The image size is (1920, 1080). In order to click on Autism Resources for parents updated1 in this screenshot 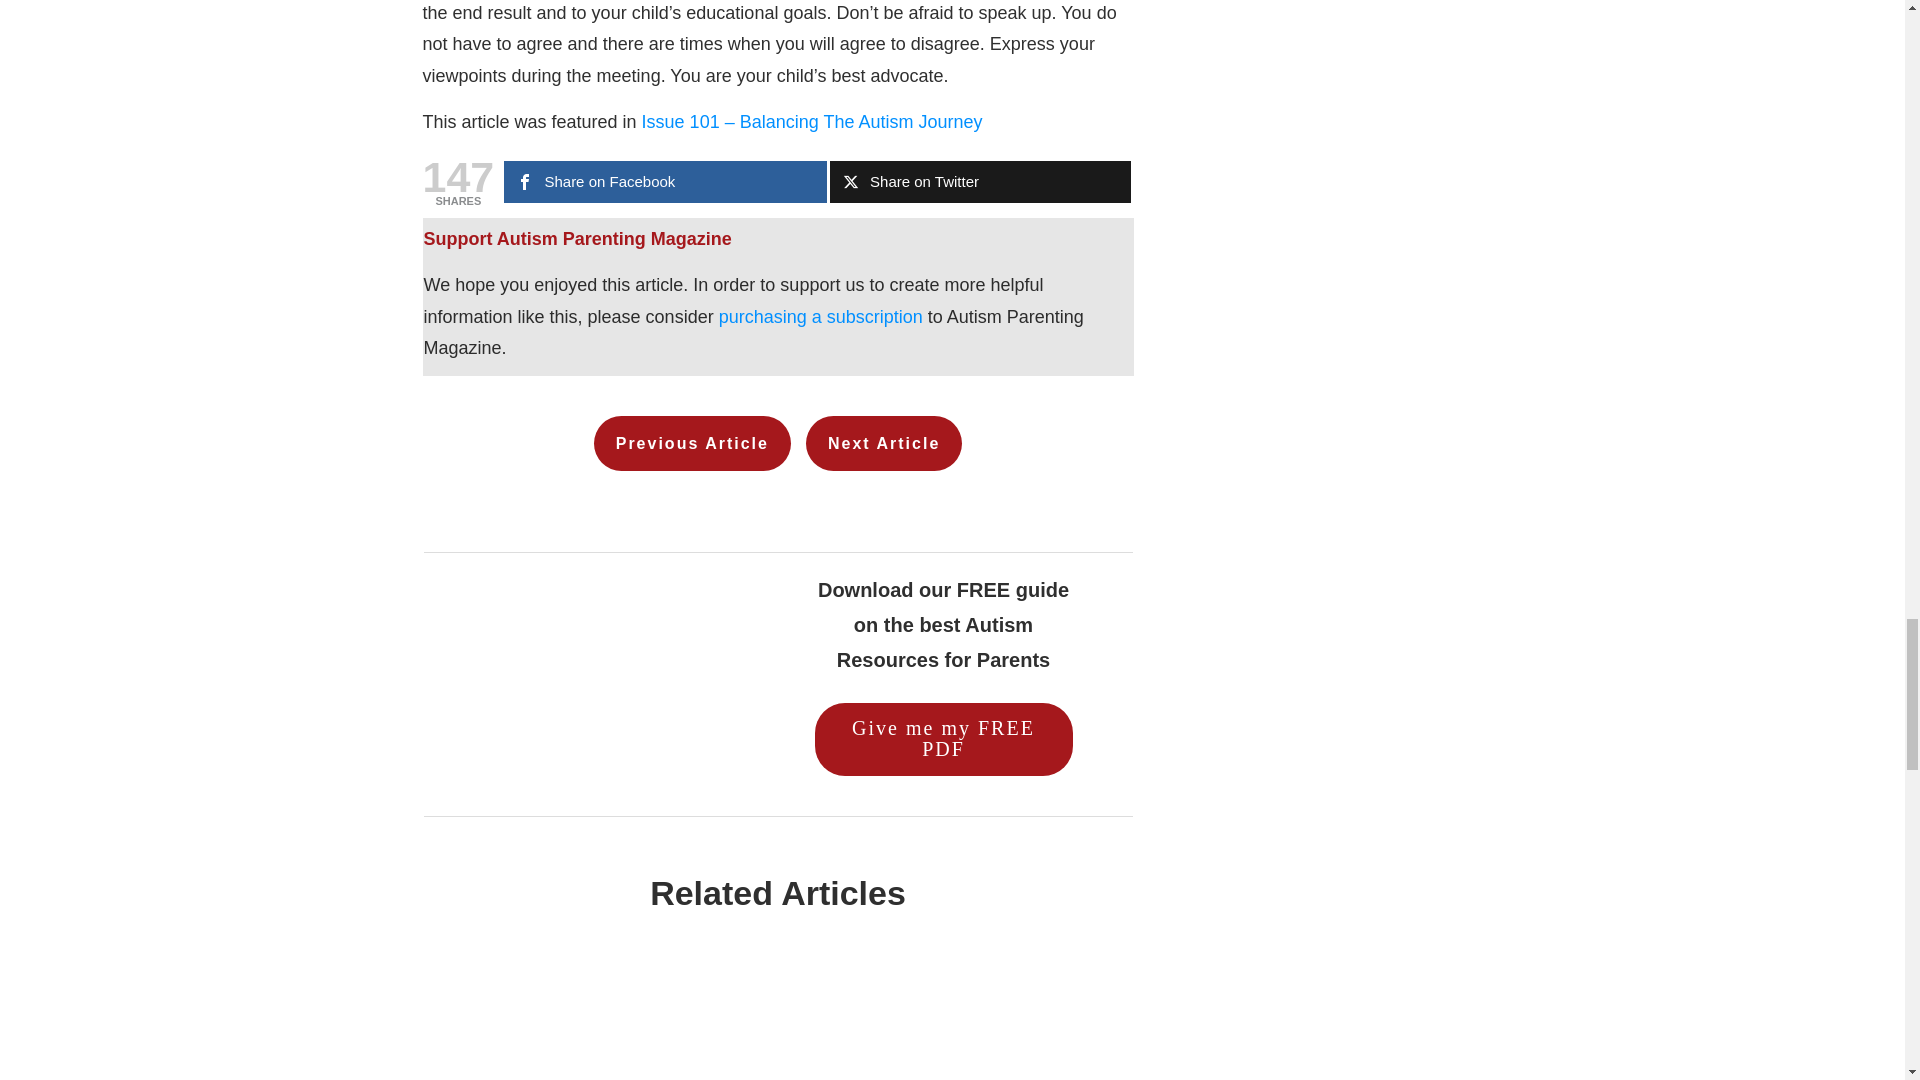, I will do `click(588, 684)`.